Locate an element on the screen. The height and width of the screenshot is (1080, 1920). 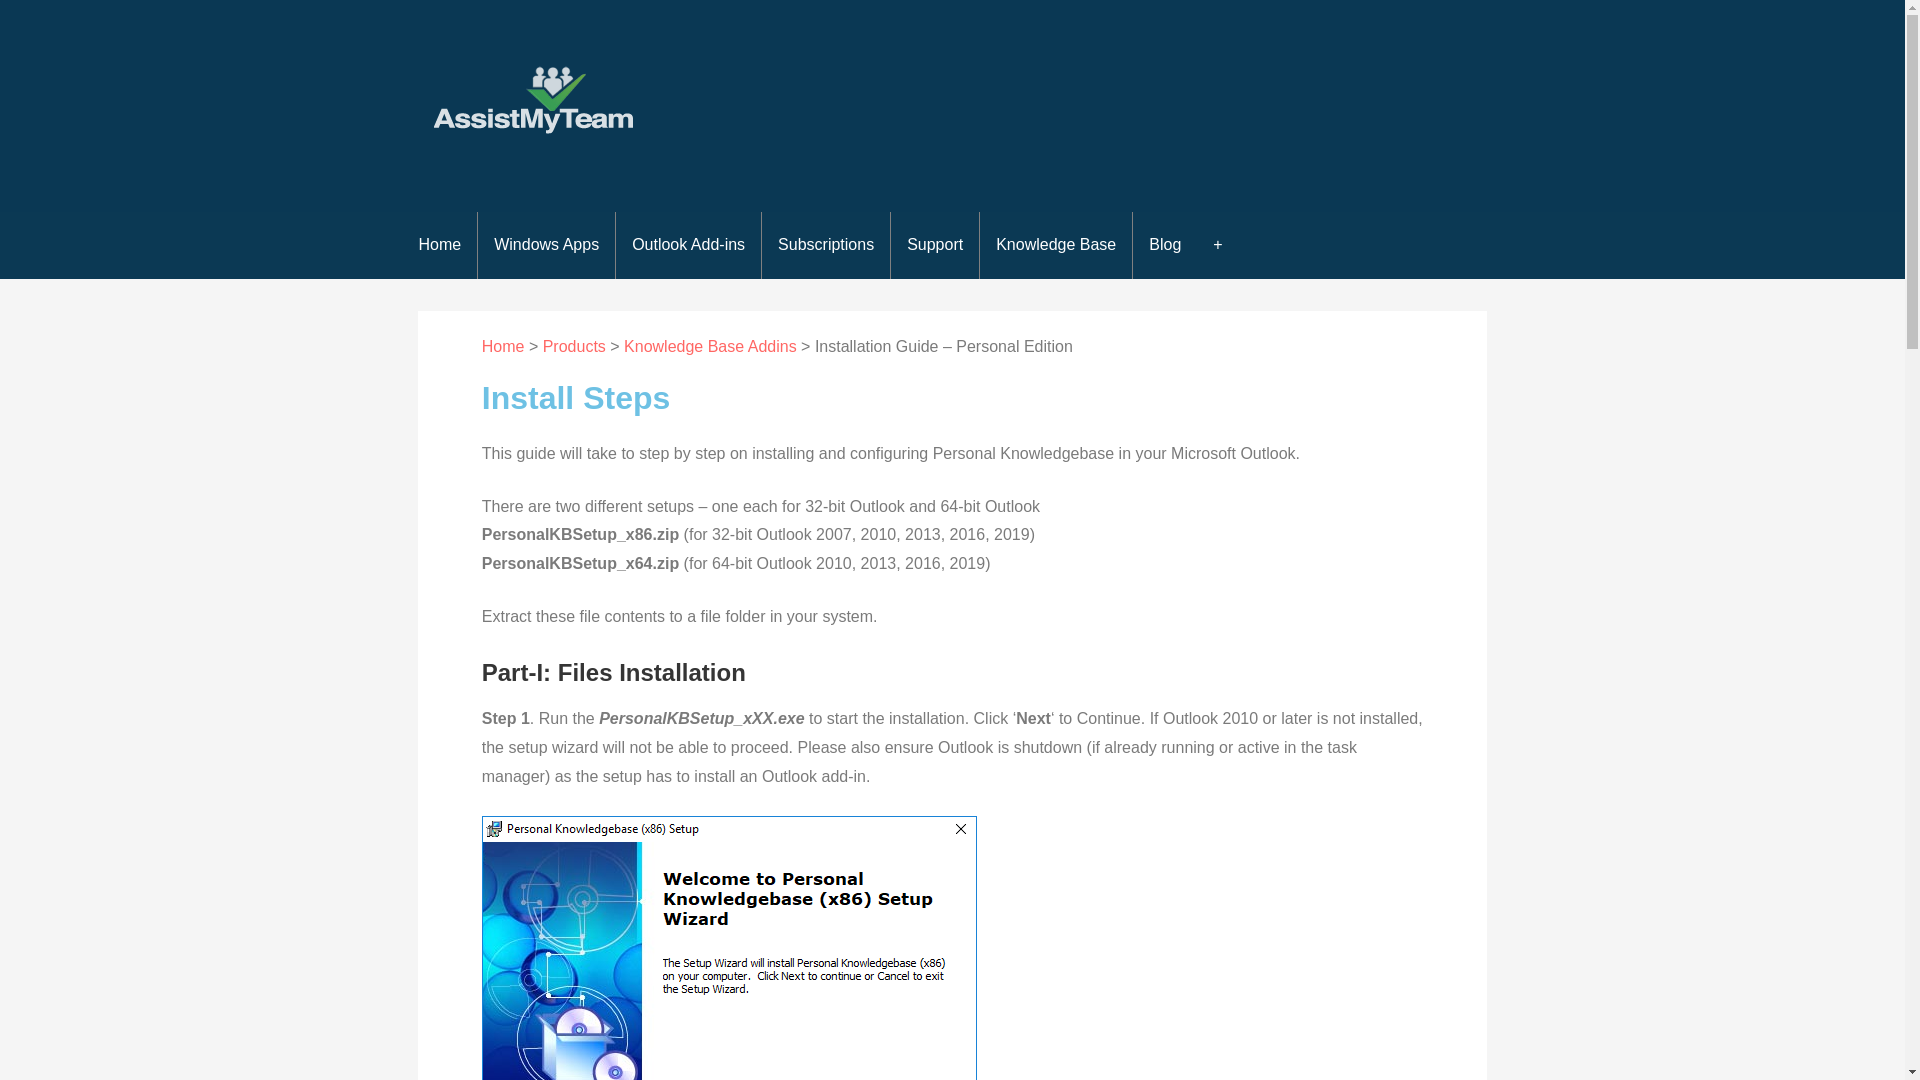
AssistMyTeam is located at coordinates (538, 171).